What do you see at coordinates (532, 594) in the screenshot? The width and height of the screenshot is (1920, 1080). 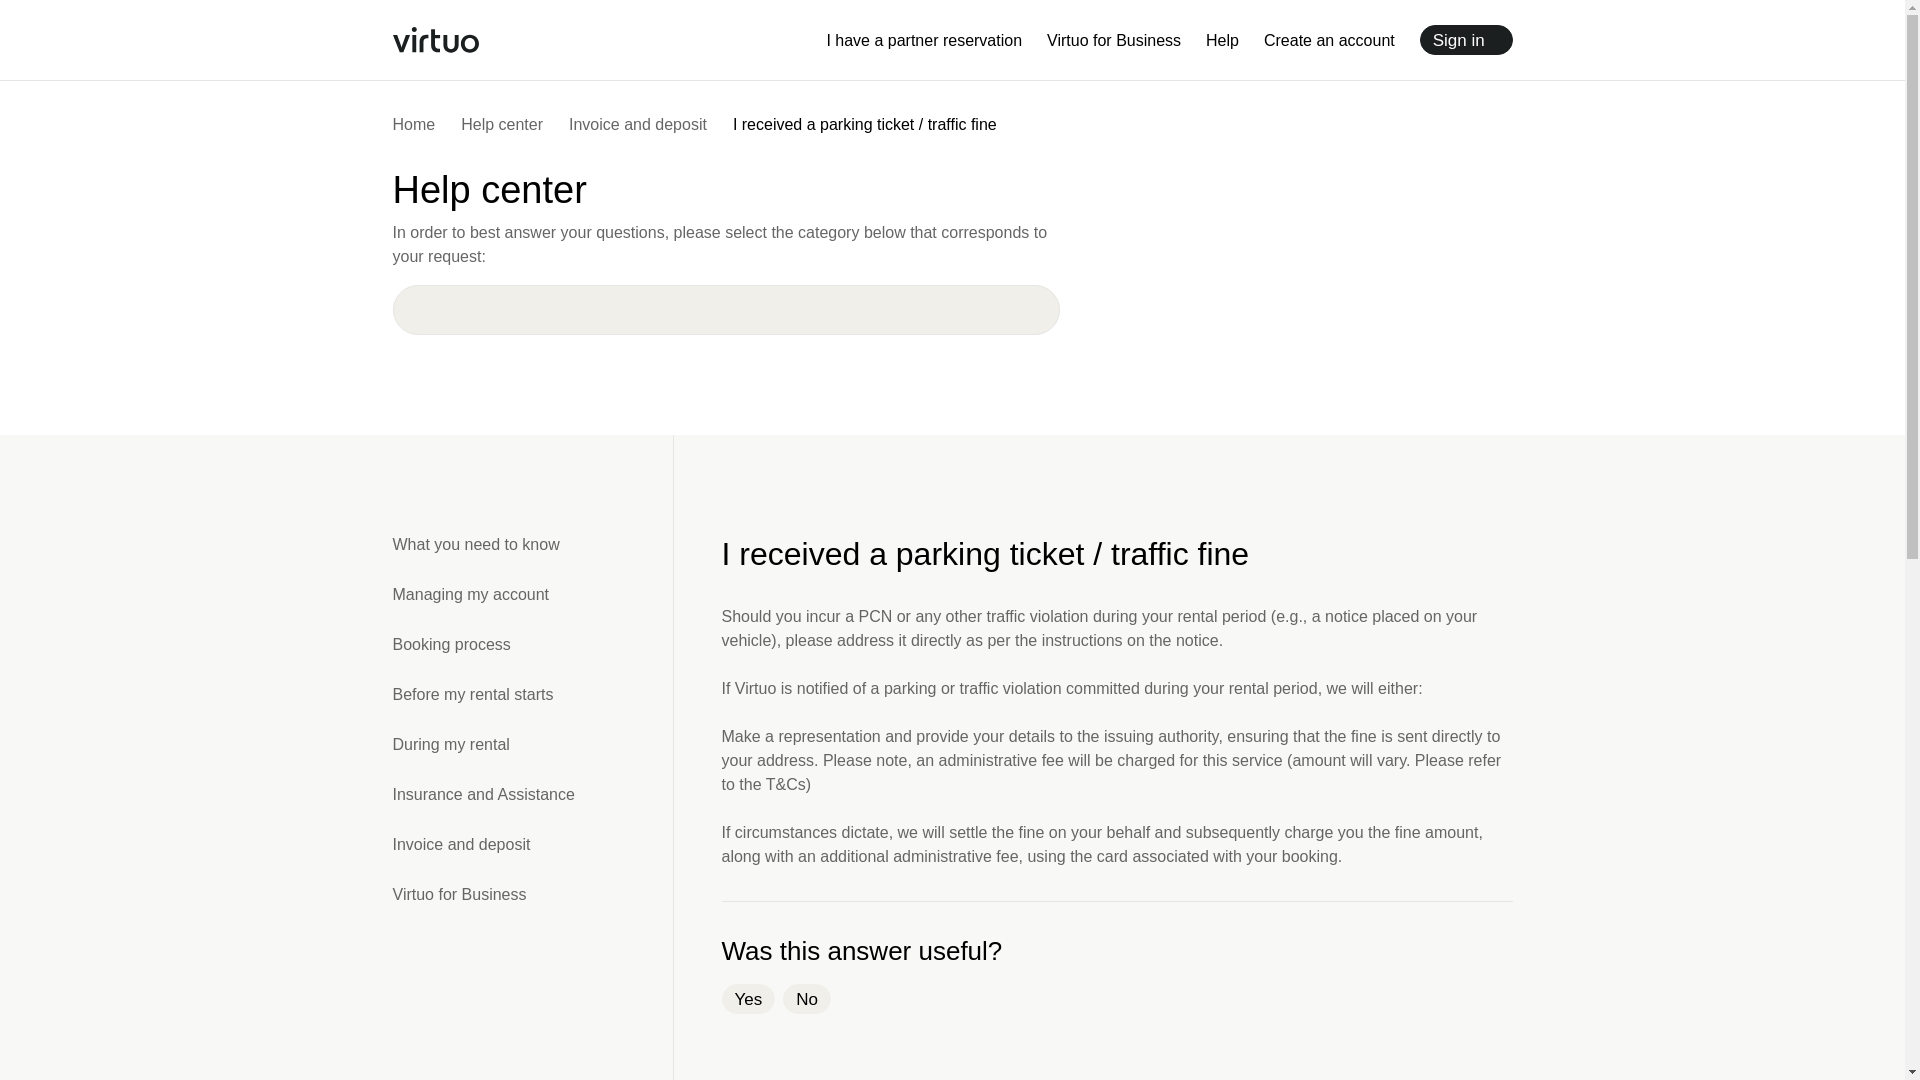 I see `Managing my account` at bounding box center [532, 594].